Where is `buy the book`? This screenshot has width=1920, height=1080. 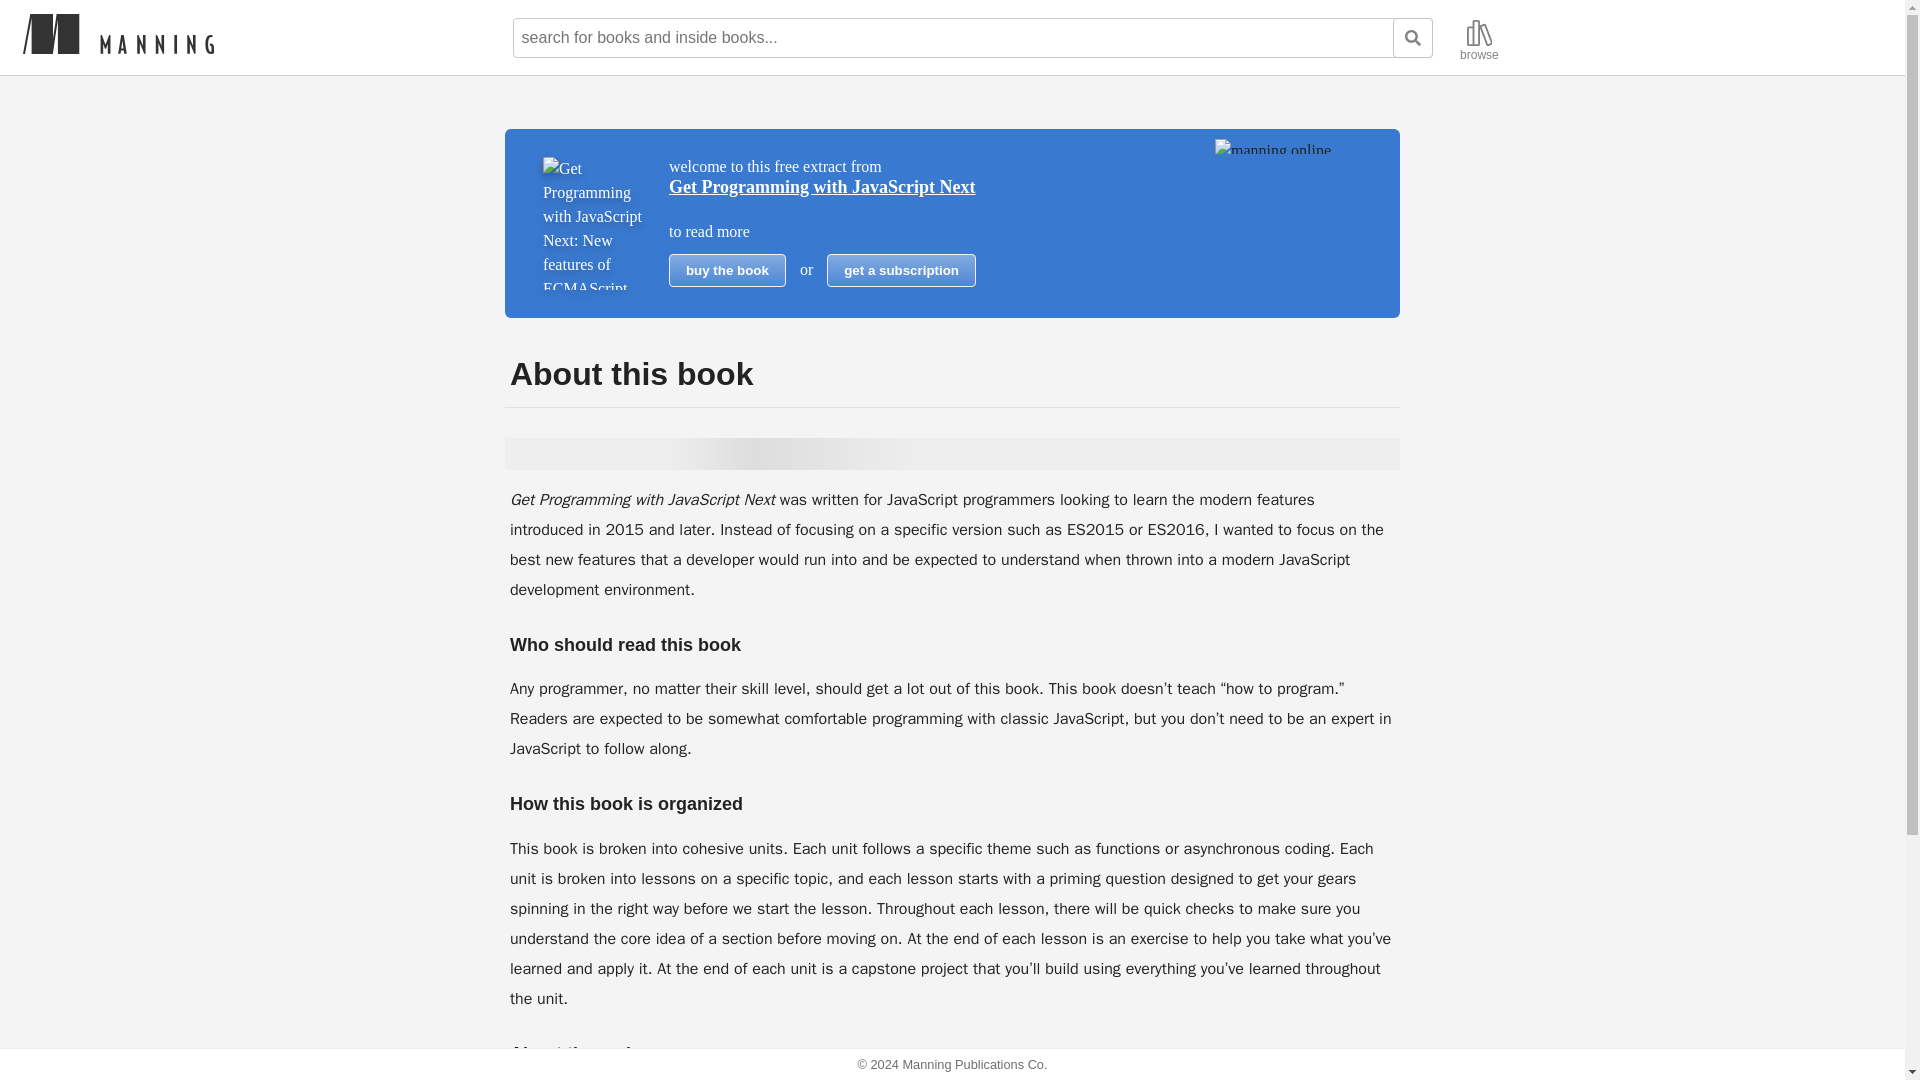 buy the book is located at coordinates (726, 270).